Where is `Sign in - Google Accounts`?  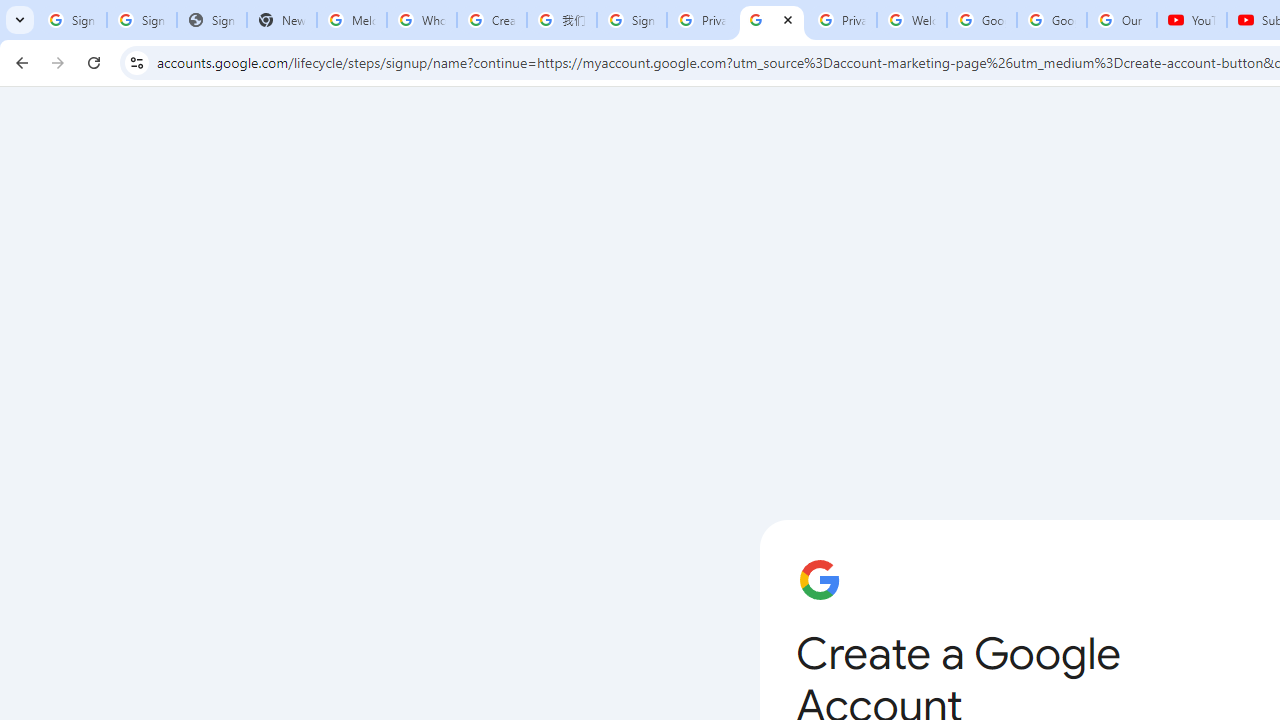 Sign in - Google Accounts is located at coordinates (142, 20).